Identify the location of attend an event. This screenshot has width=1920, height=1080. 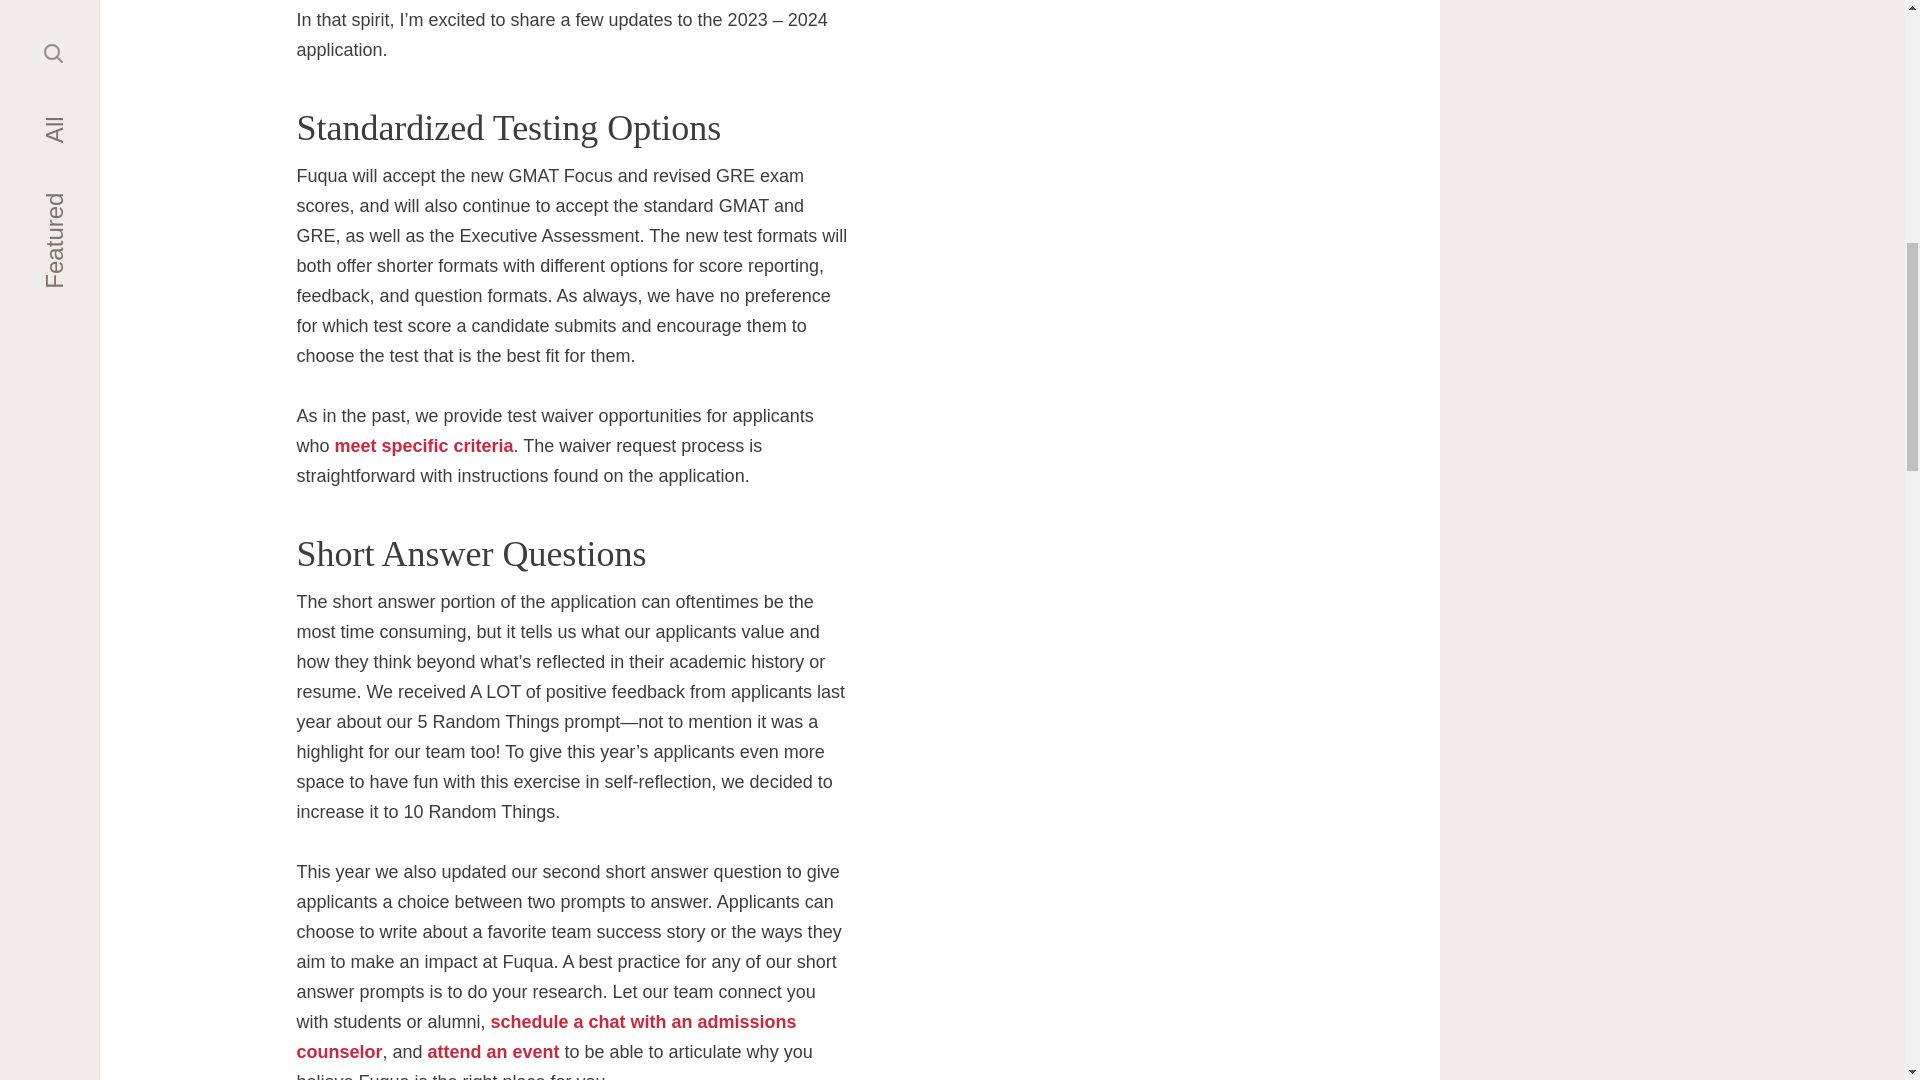
(492, 1052).